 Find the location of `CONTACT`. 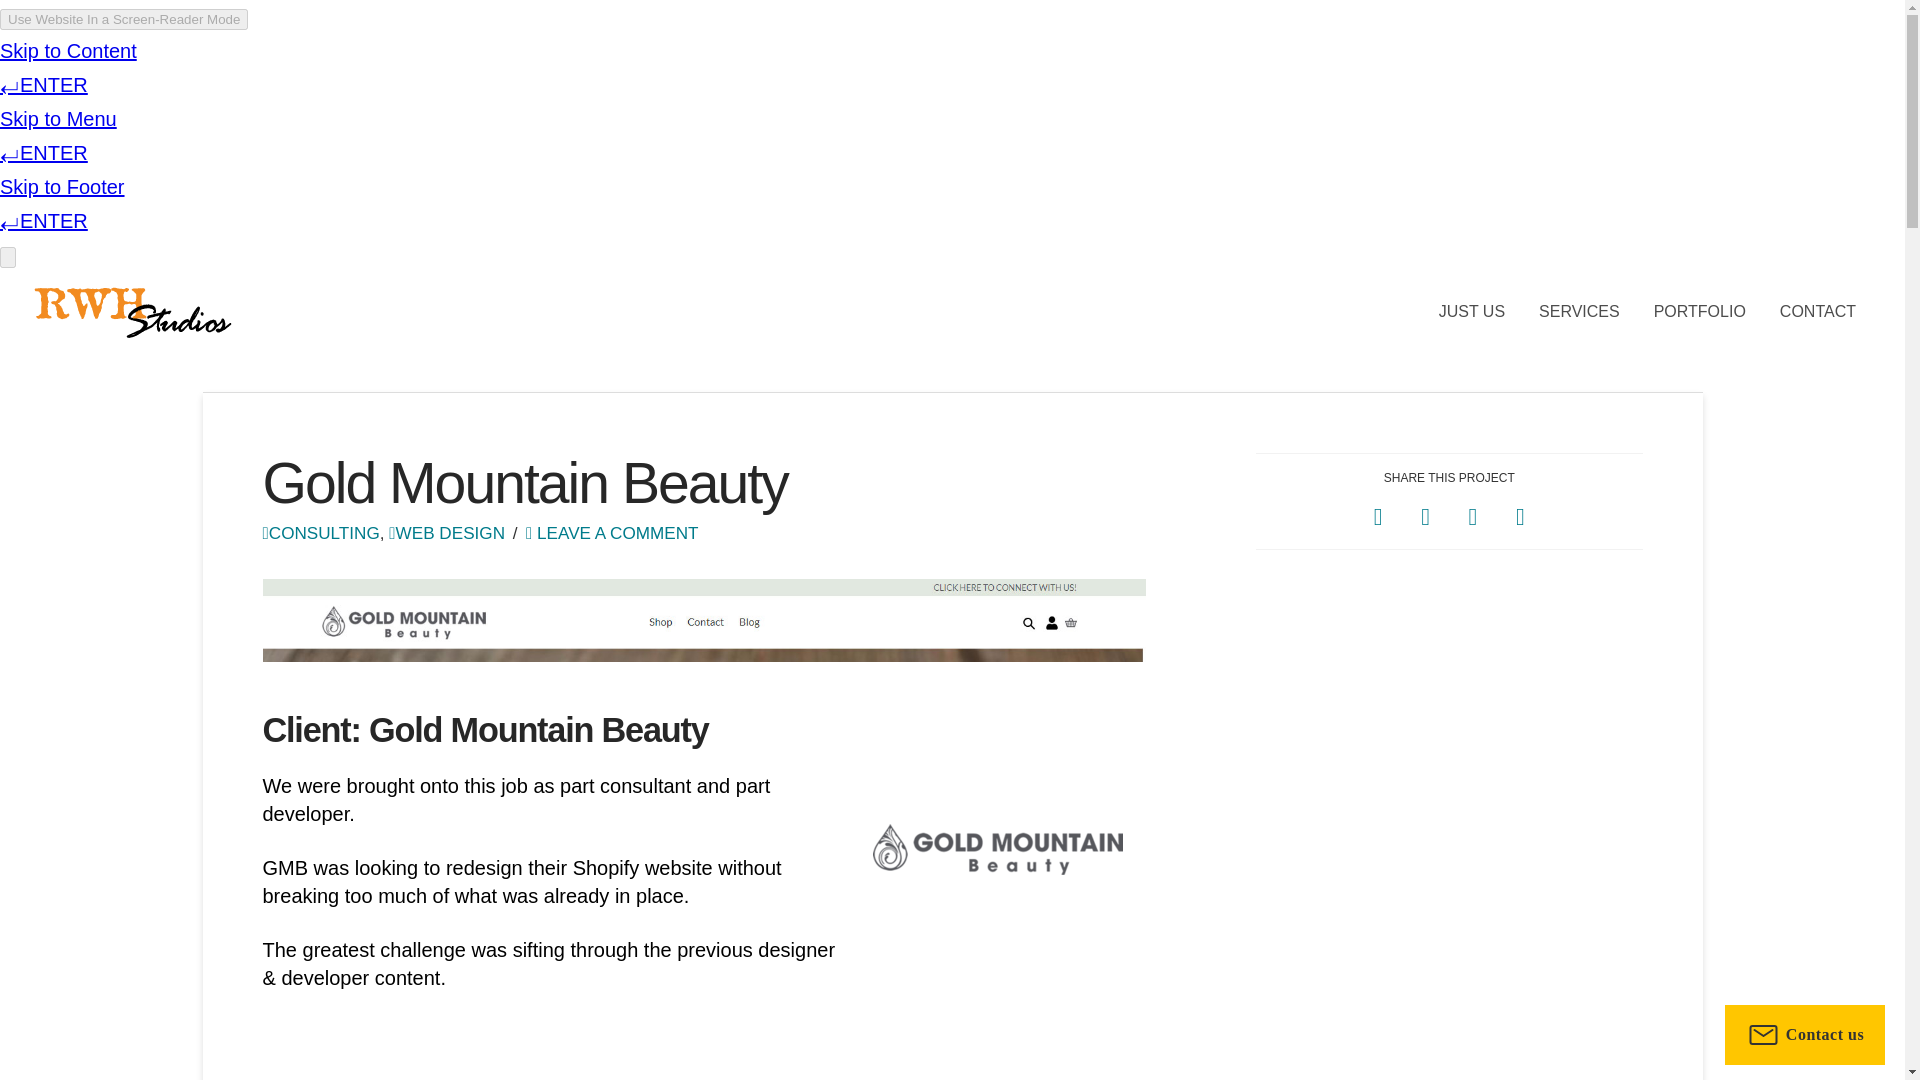

CONTACT is located at coordinates (1818, 312).